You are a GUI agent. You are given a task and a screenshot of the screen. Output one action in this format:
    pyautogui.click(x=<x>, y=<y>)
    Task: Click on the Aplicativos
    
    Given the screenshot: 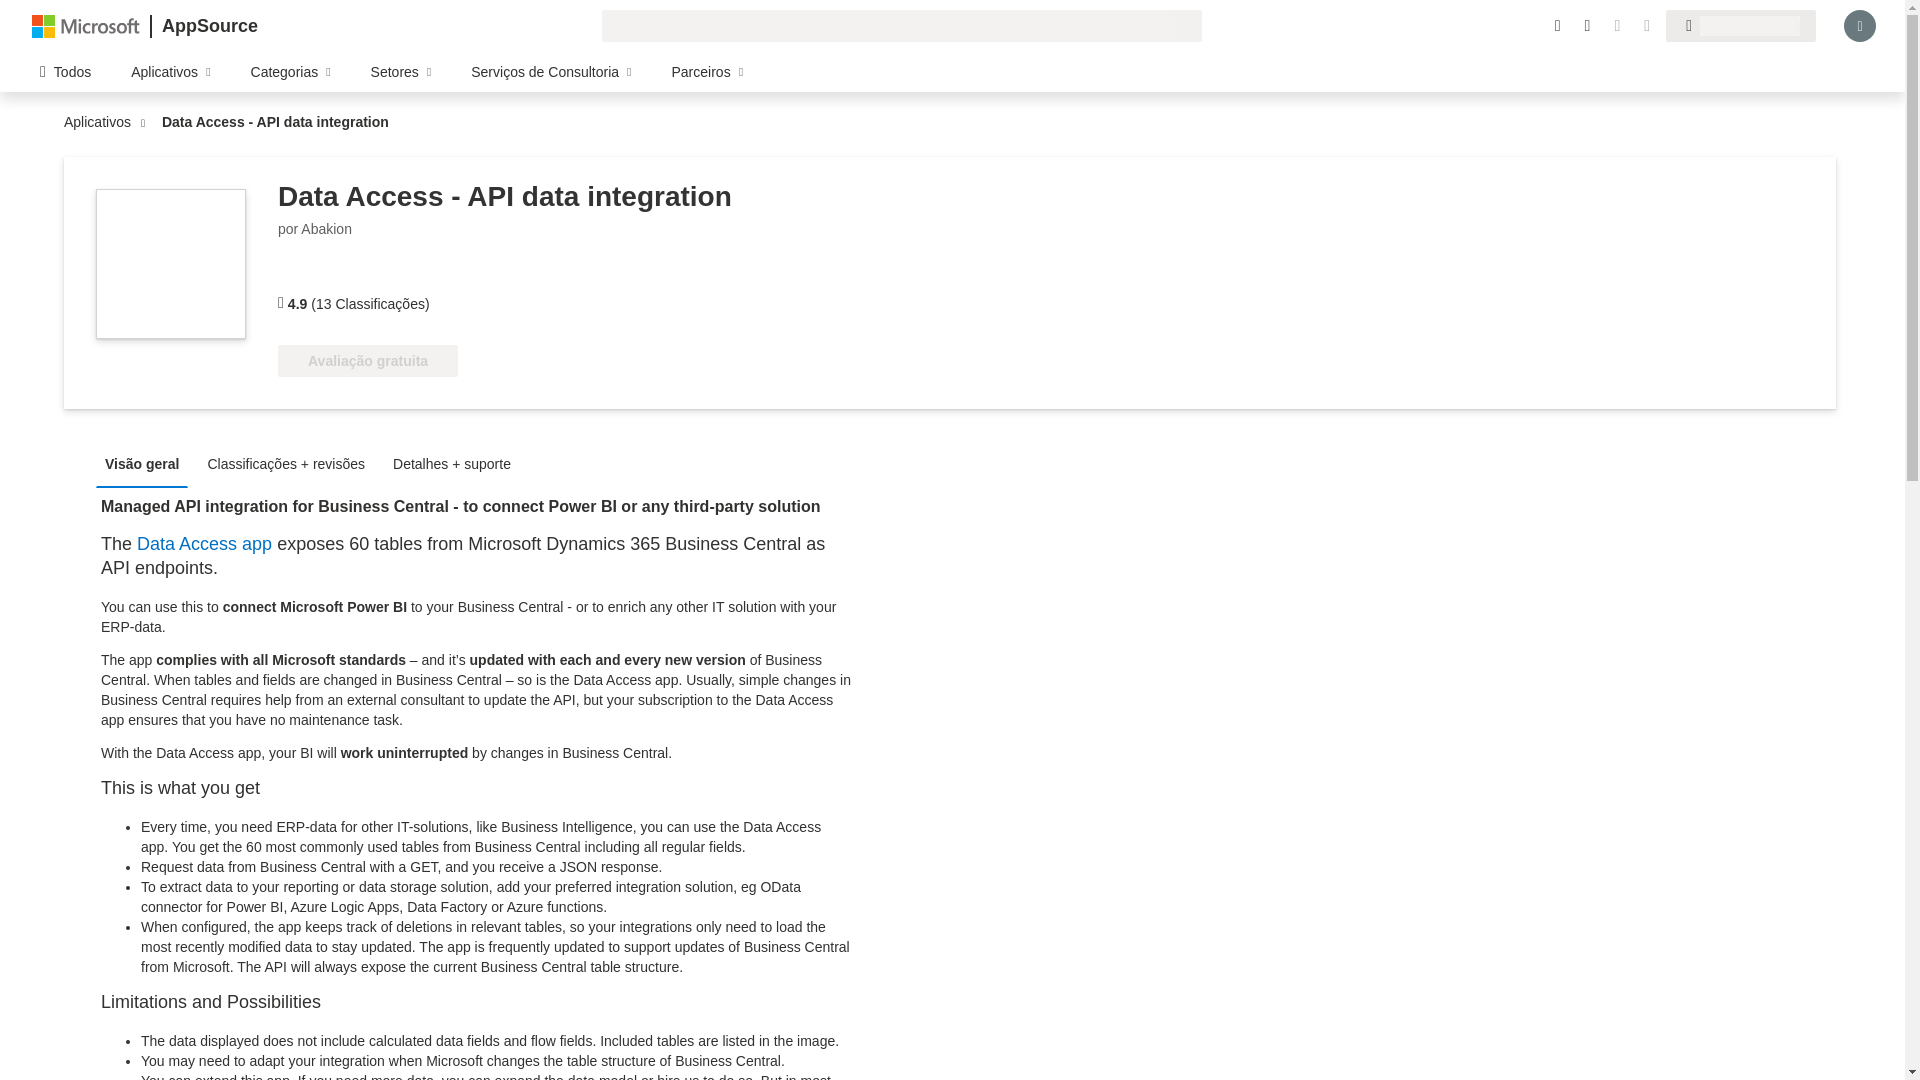 What is the action you would take?
    pyautogui.click(x=102, y=122)
    